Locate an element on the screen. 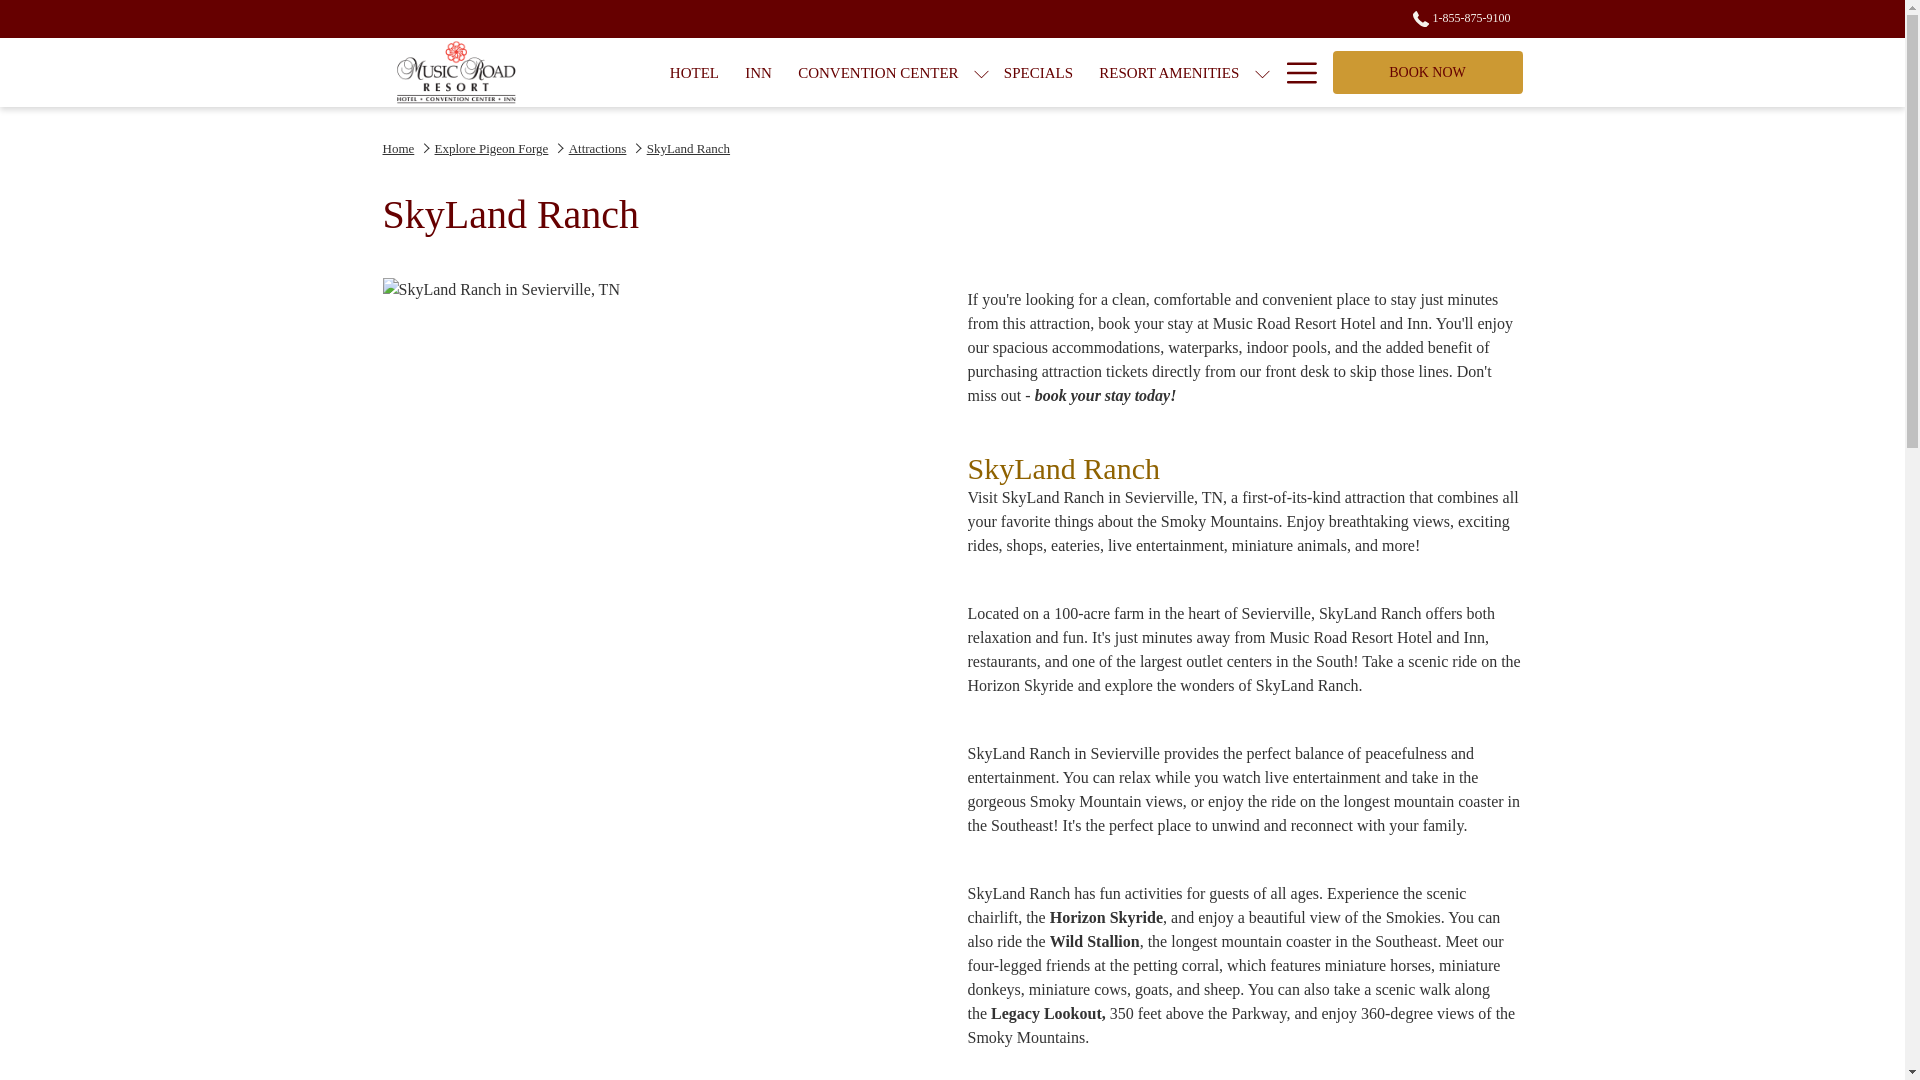 Image resolution: width=1920 pixels, height=1080 pixels. 1-855-875-9100 is located at coordinates (492, 148).